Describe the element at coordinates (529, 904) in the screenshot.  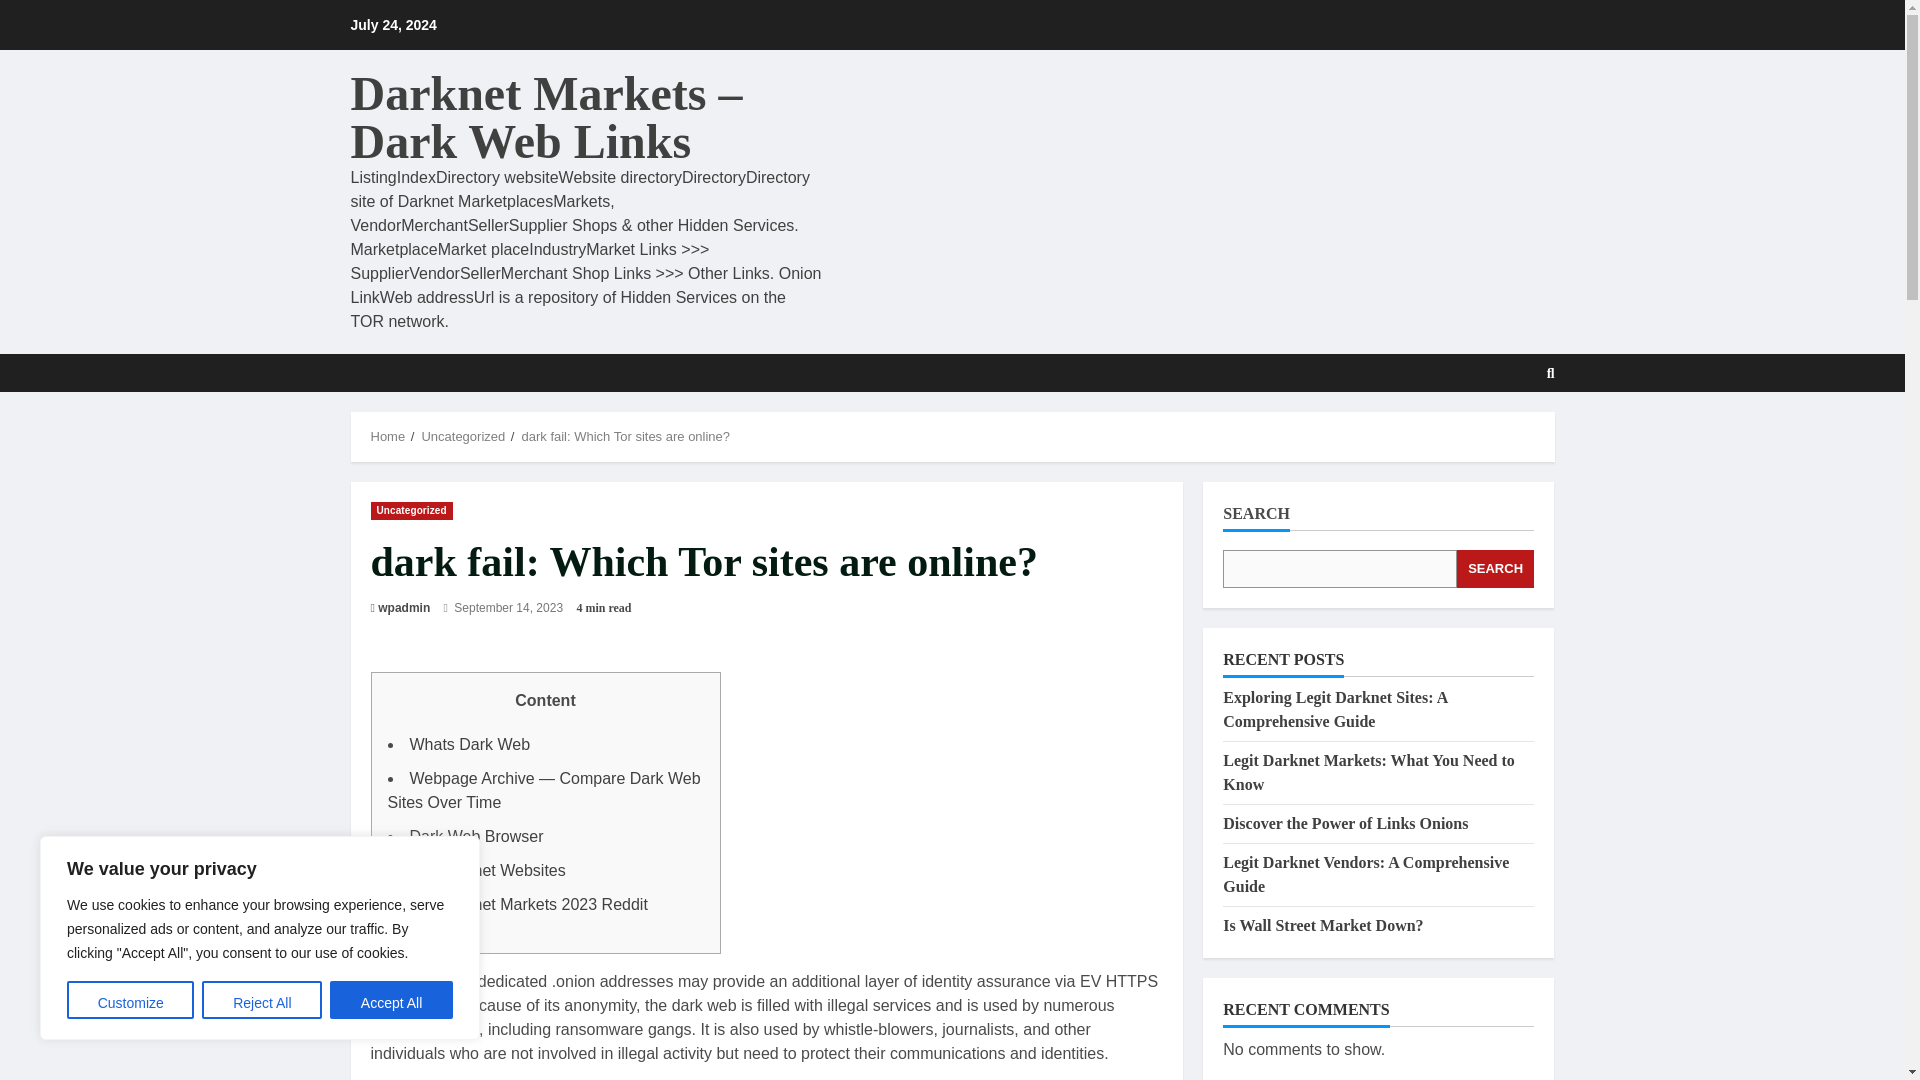
I see `Top Darknet Markets 2023 Reddit` at that location.